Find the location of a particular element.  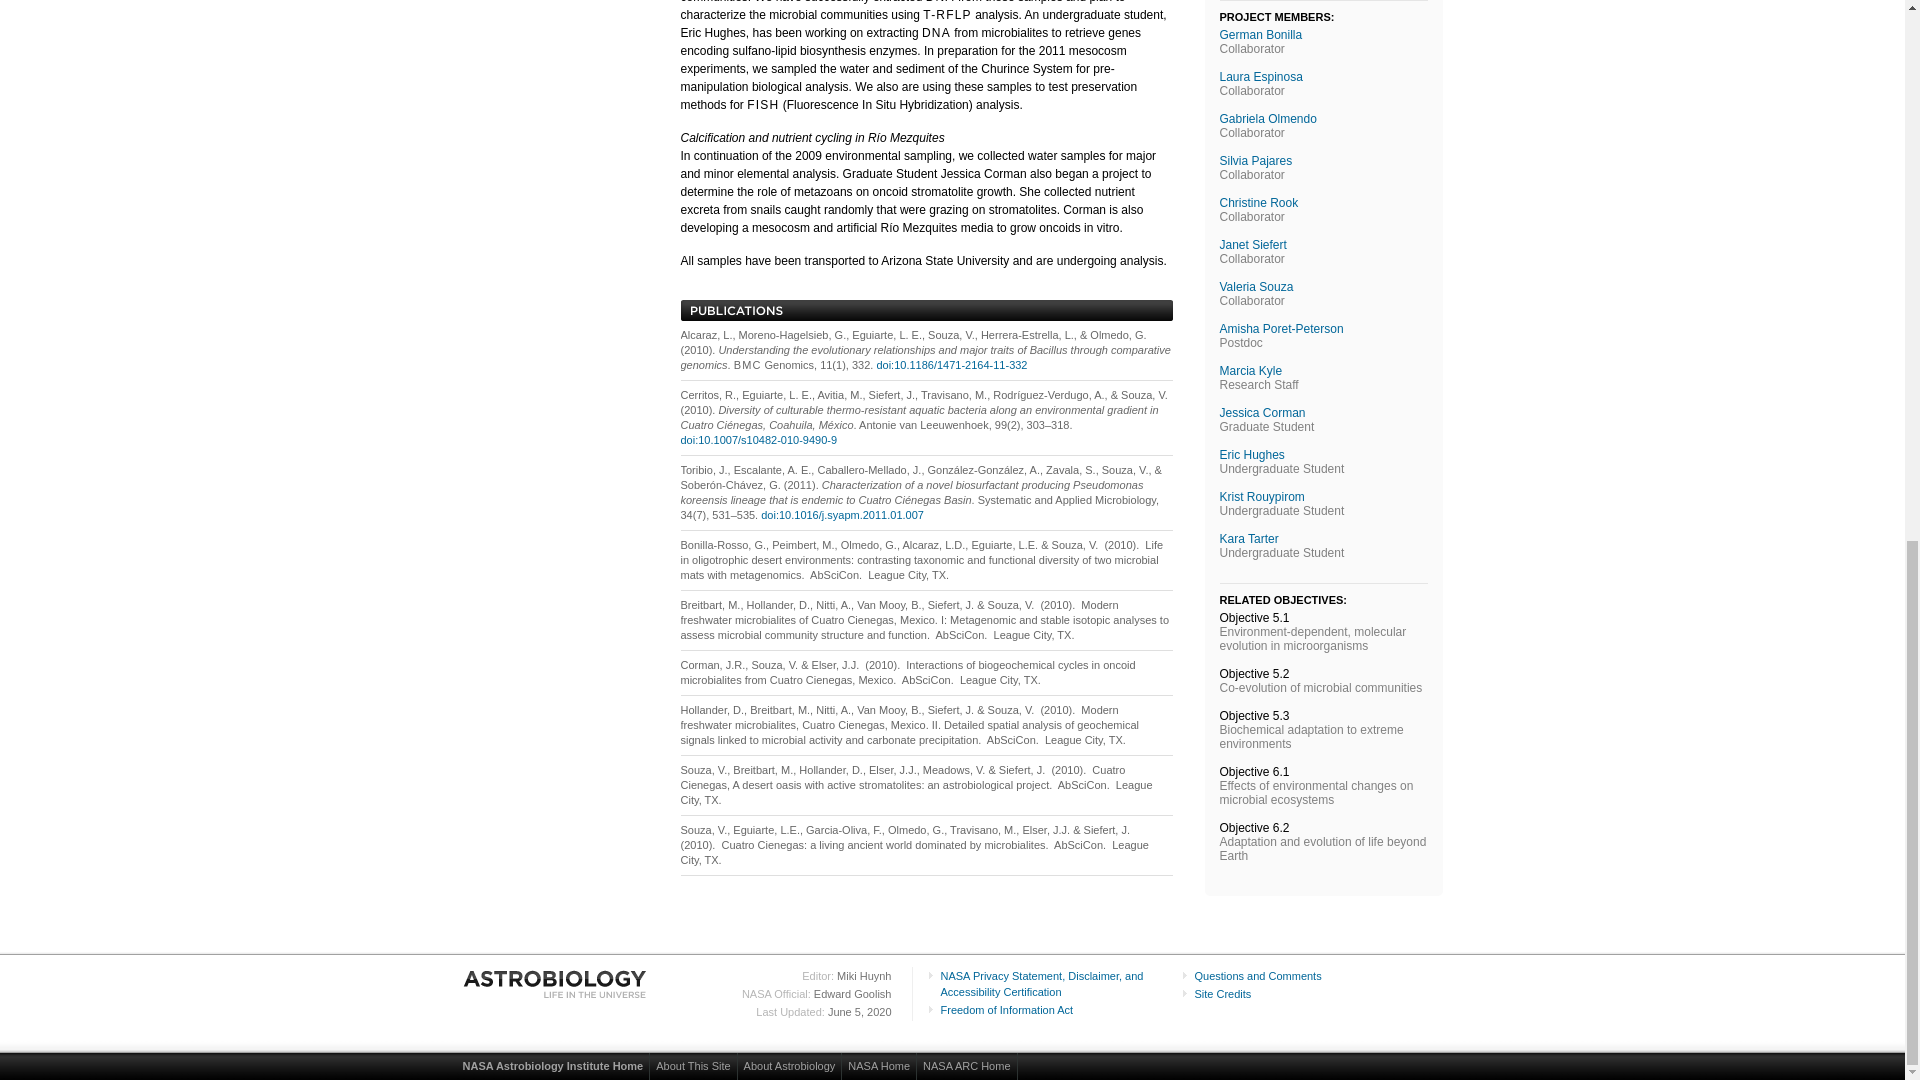

Silvia Pajares is located at coordinates (1256, 161).